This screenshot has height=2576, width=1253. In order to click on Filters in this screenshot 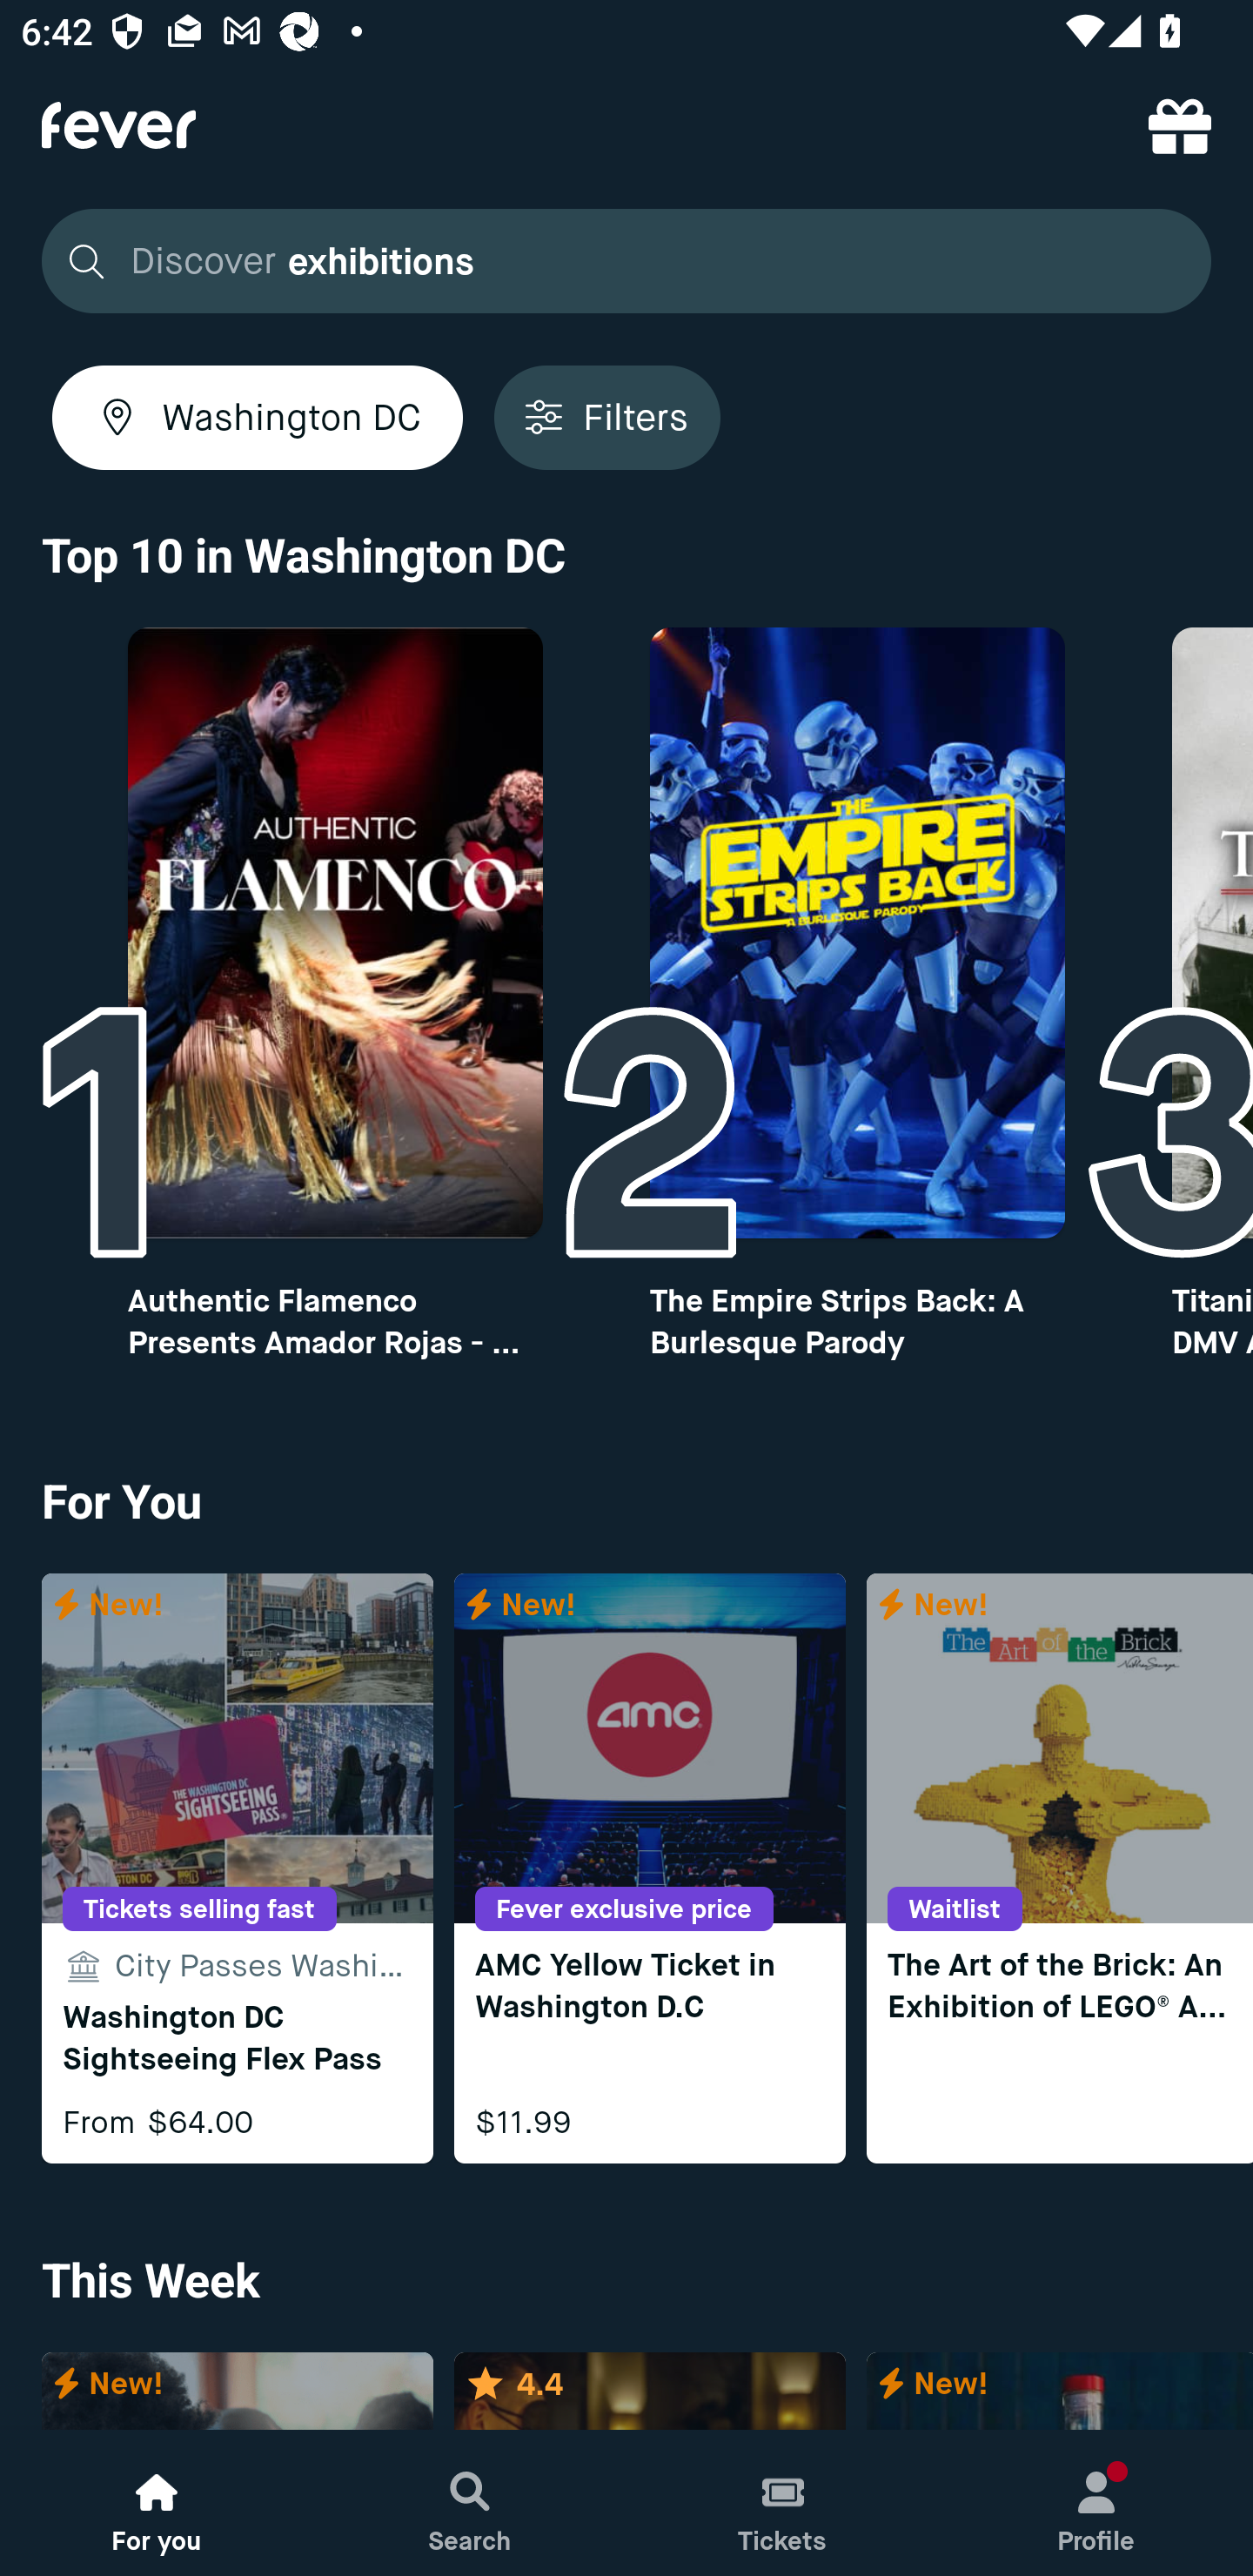, I will do `click(606, 417)`.